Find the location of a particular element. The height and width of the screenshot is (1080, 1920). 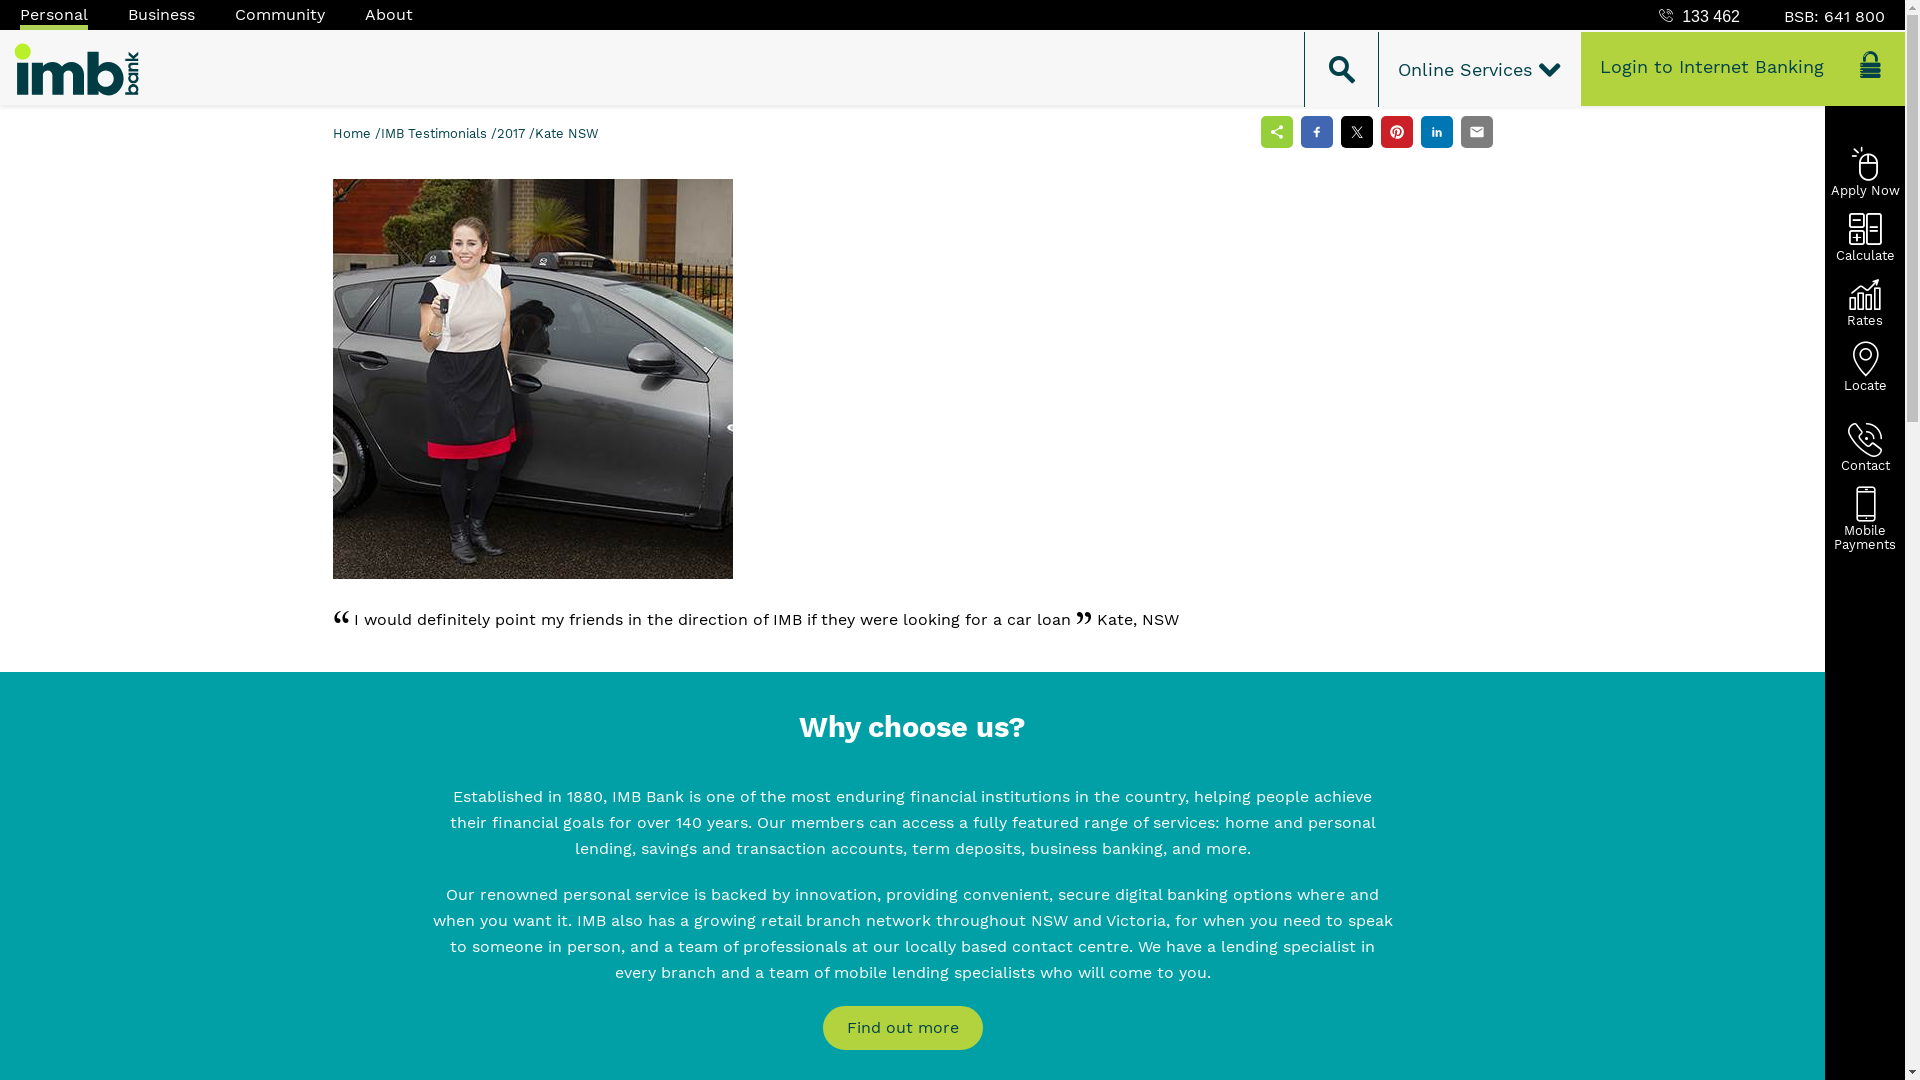

Locate is located at coordinates (1866, 366).